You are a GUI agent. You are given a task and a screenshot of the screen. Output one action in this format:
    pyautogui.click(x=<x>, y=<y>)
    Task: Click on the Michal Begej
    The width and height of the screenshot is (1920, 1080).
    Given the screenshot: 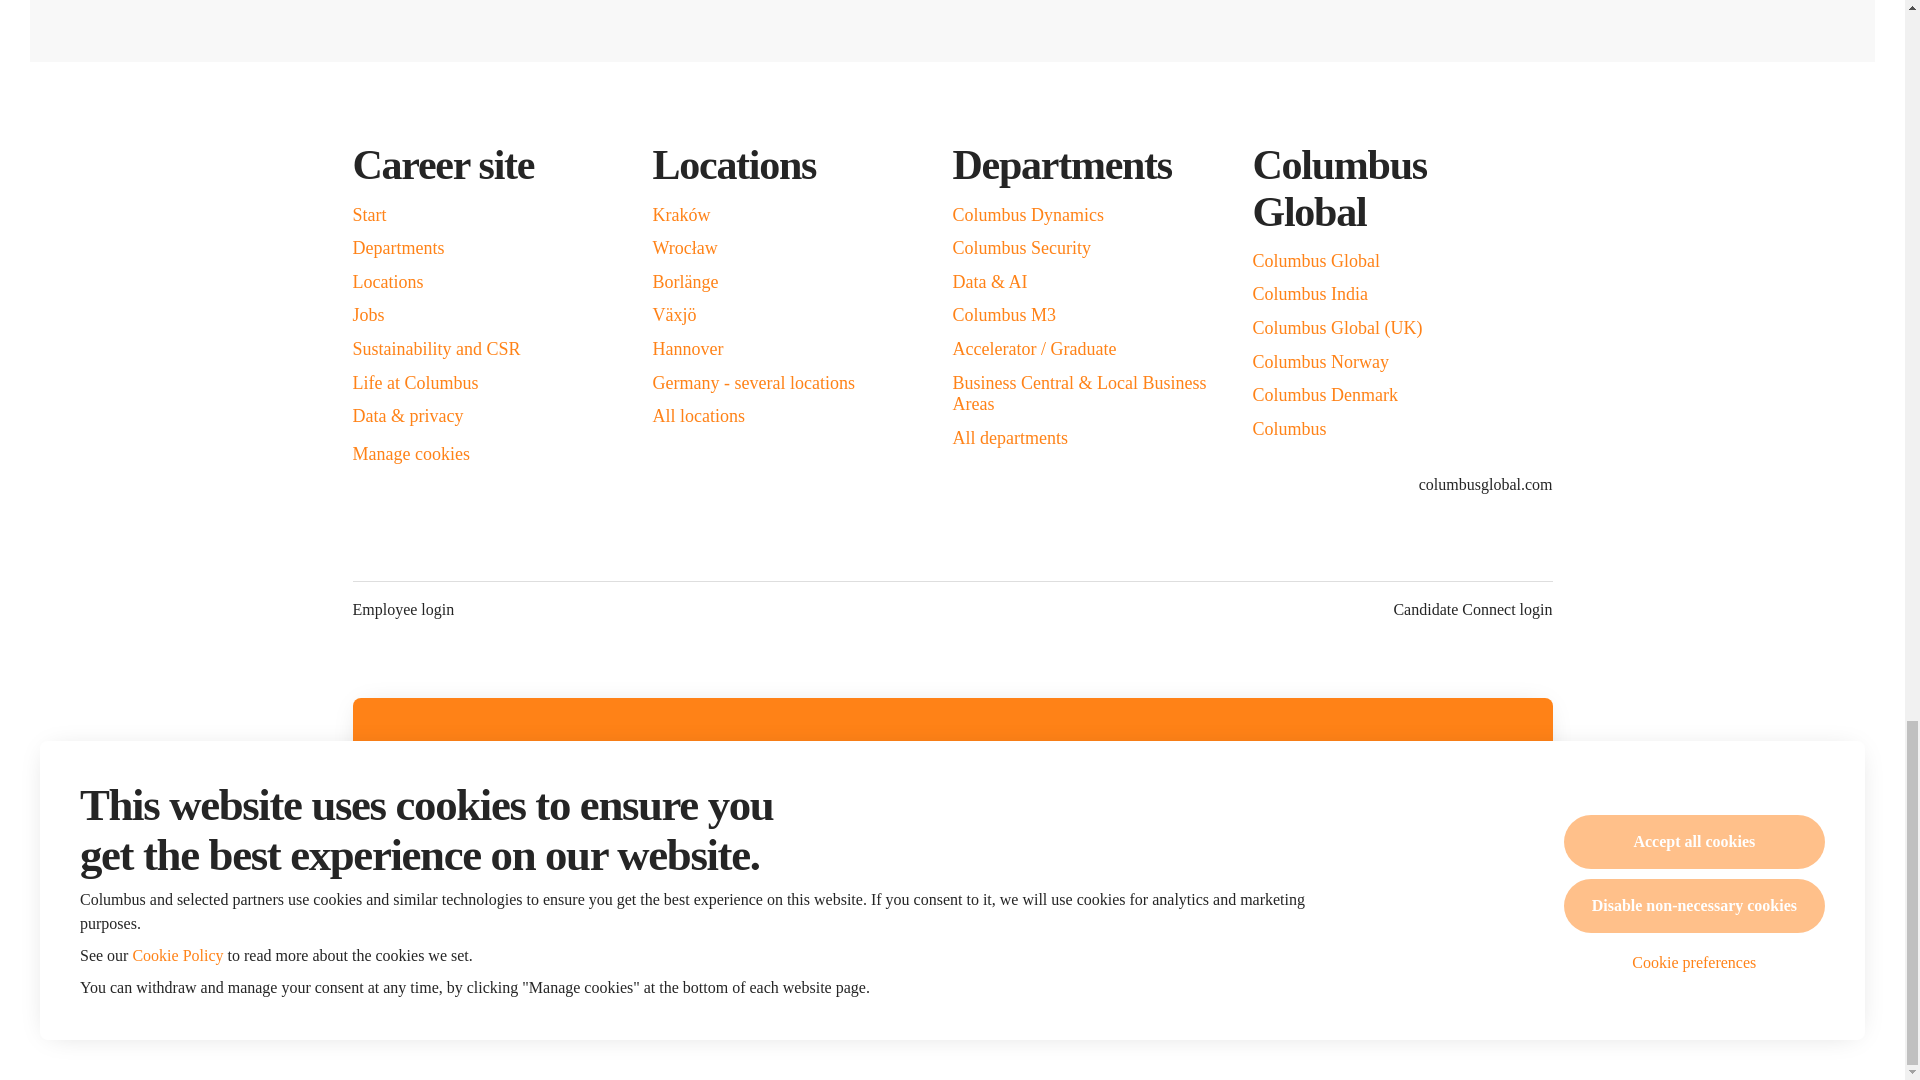 What is the action you would take?
    pyautogui.click(x=1100, y=974)
    